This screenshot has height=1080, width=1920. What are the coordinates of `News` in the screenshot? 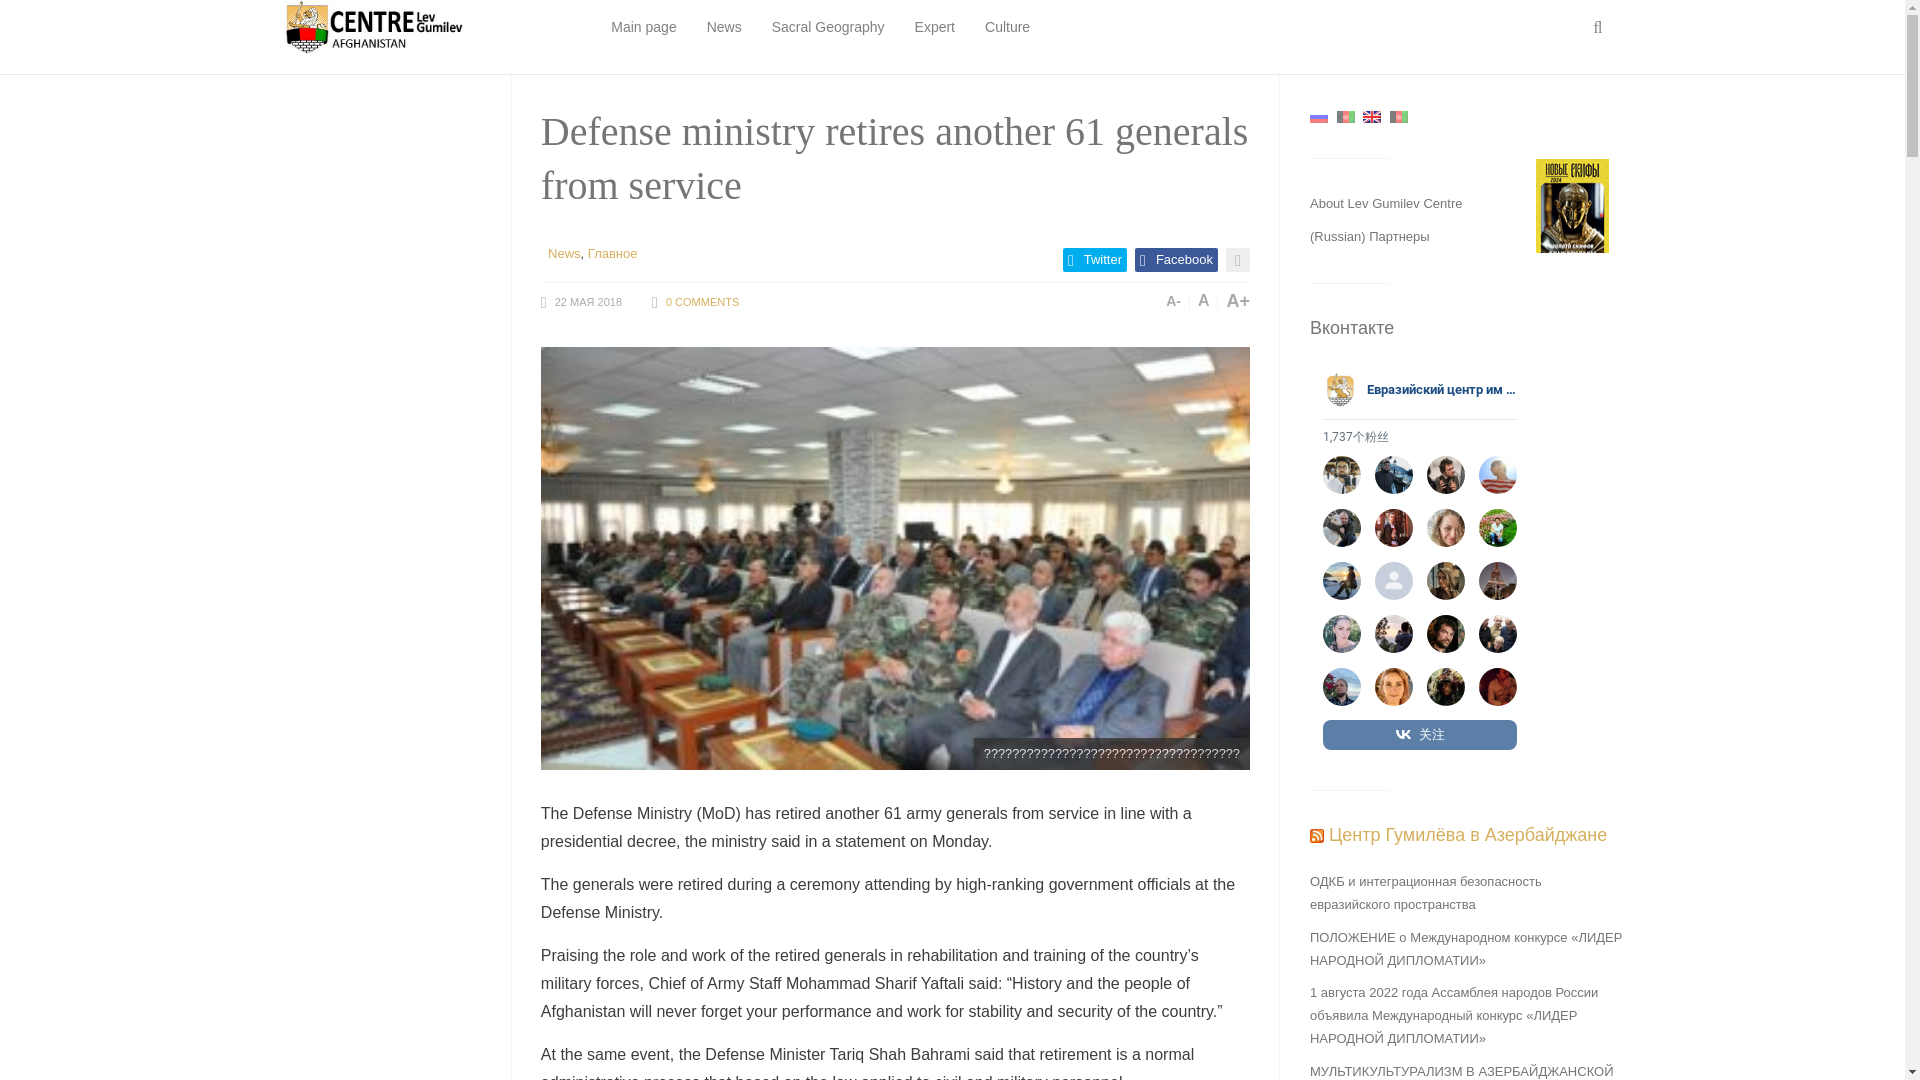 It's located at (564, 254).